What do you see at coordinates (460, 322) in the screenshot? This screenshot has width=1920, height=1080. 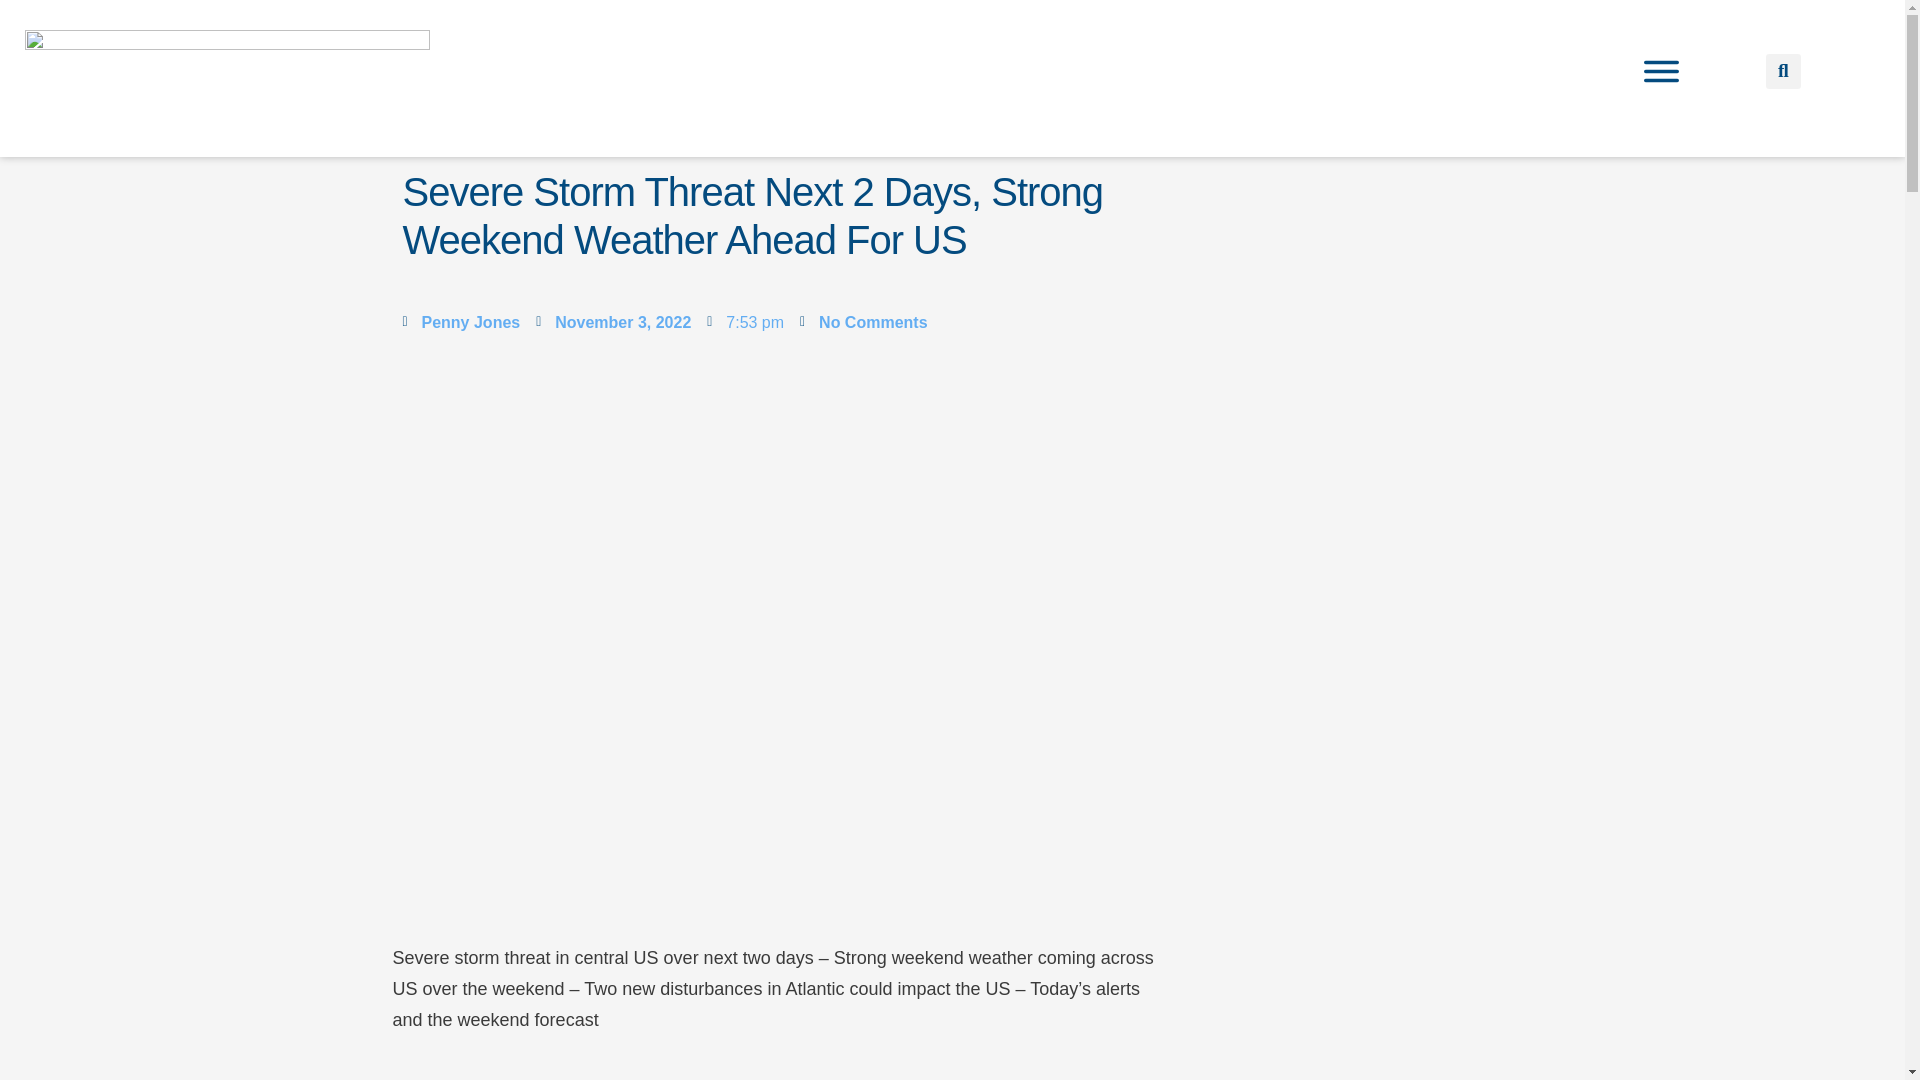 I see `Penny Jones` at bounding box center [460, 322].